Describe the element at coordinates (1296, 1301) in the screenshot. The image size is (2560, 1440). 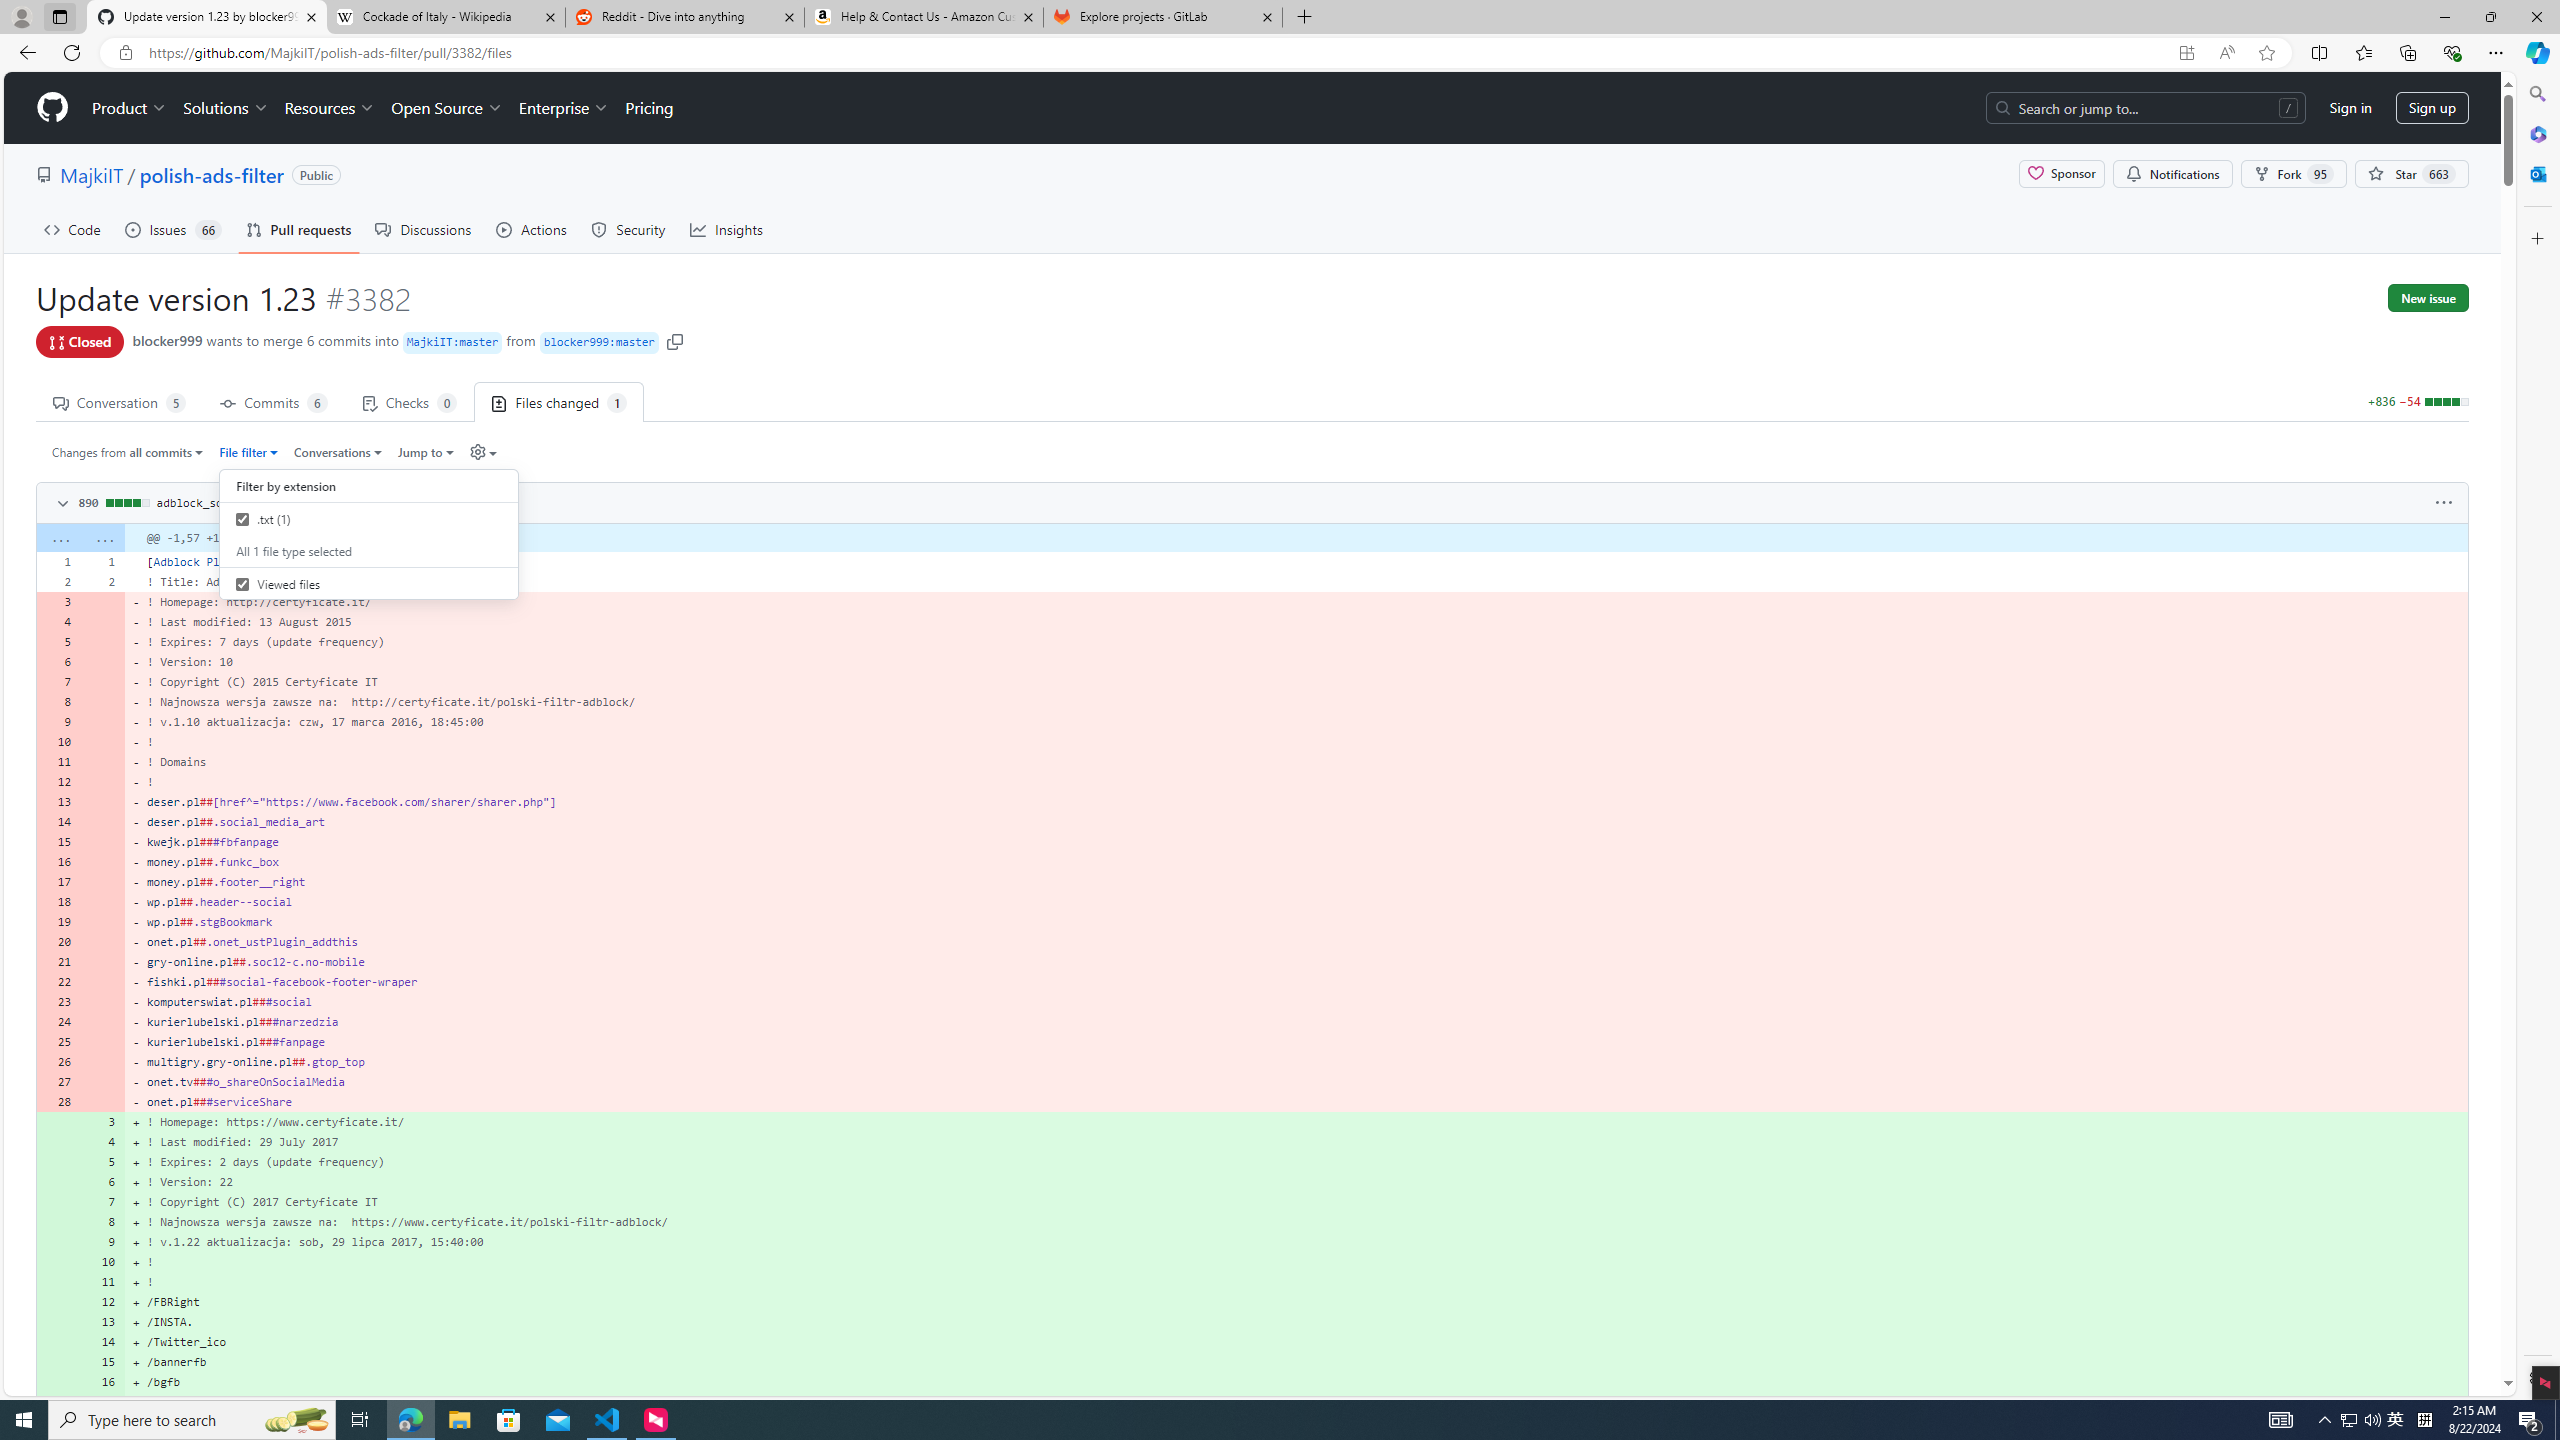
I see `+ /FBRight ` at that location.